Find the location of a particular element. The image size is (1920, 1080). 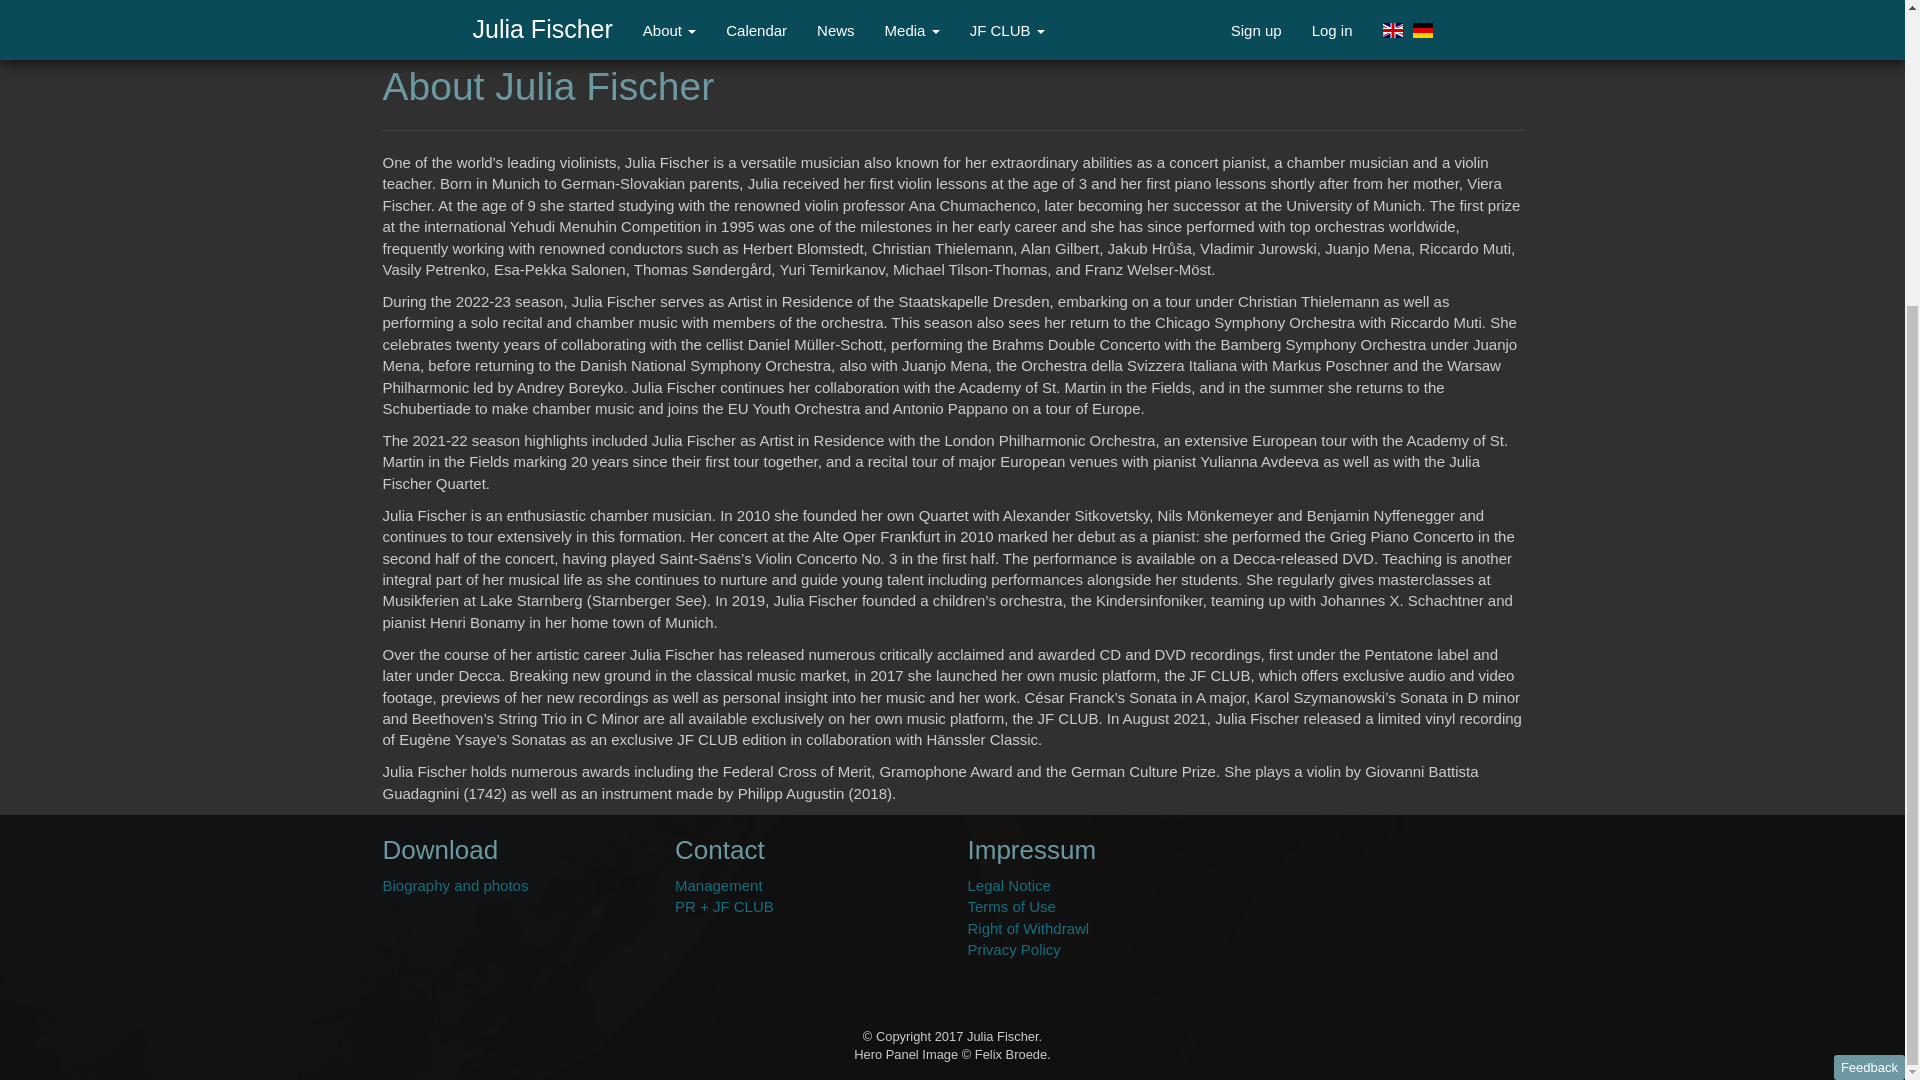

Right of Withdrawl is located at coordinates (1028, 928).